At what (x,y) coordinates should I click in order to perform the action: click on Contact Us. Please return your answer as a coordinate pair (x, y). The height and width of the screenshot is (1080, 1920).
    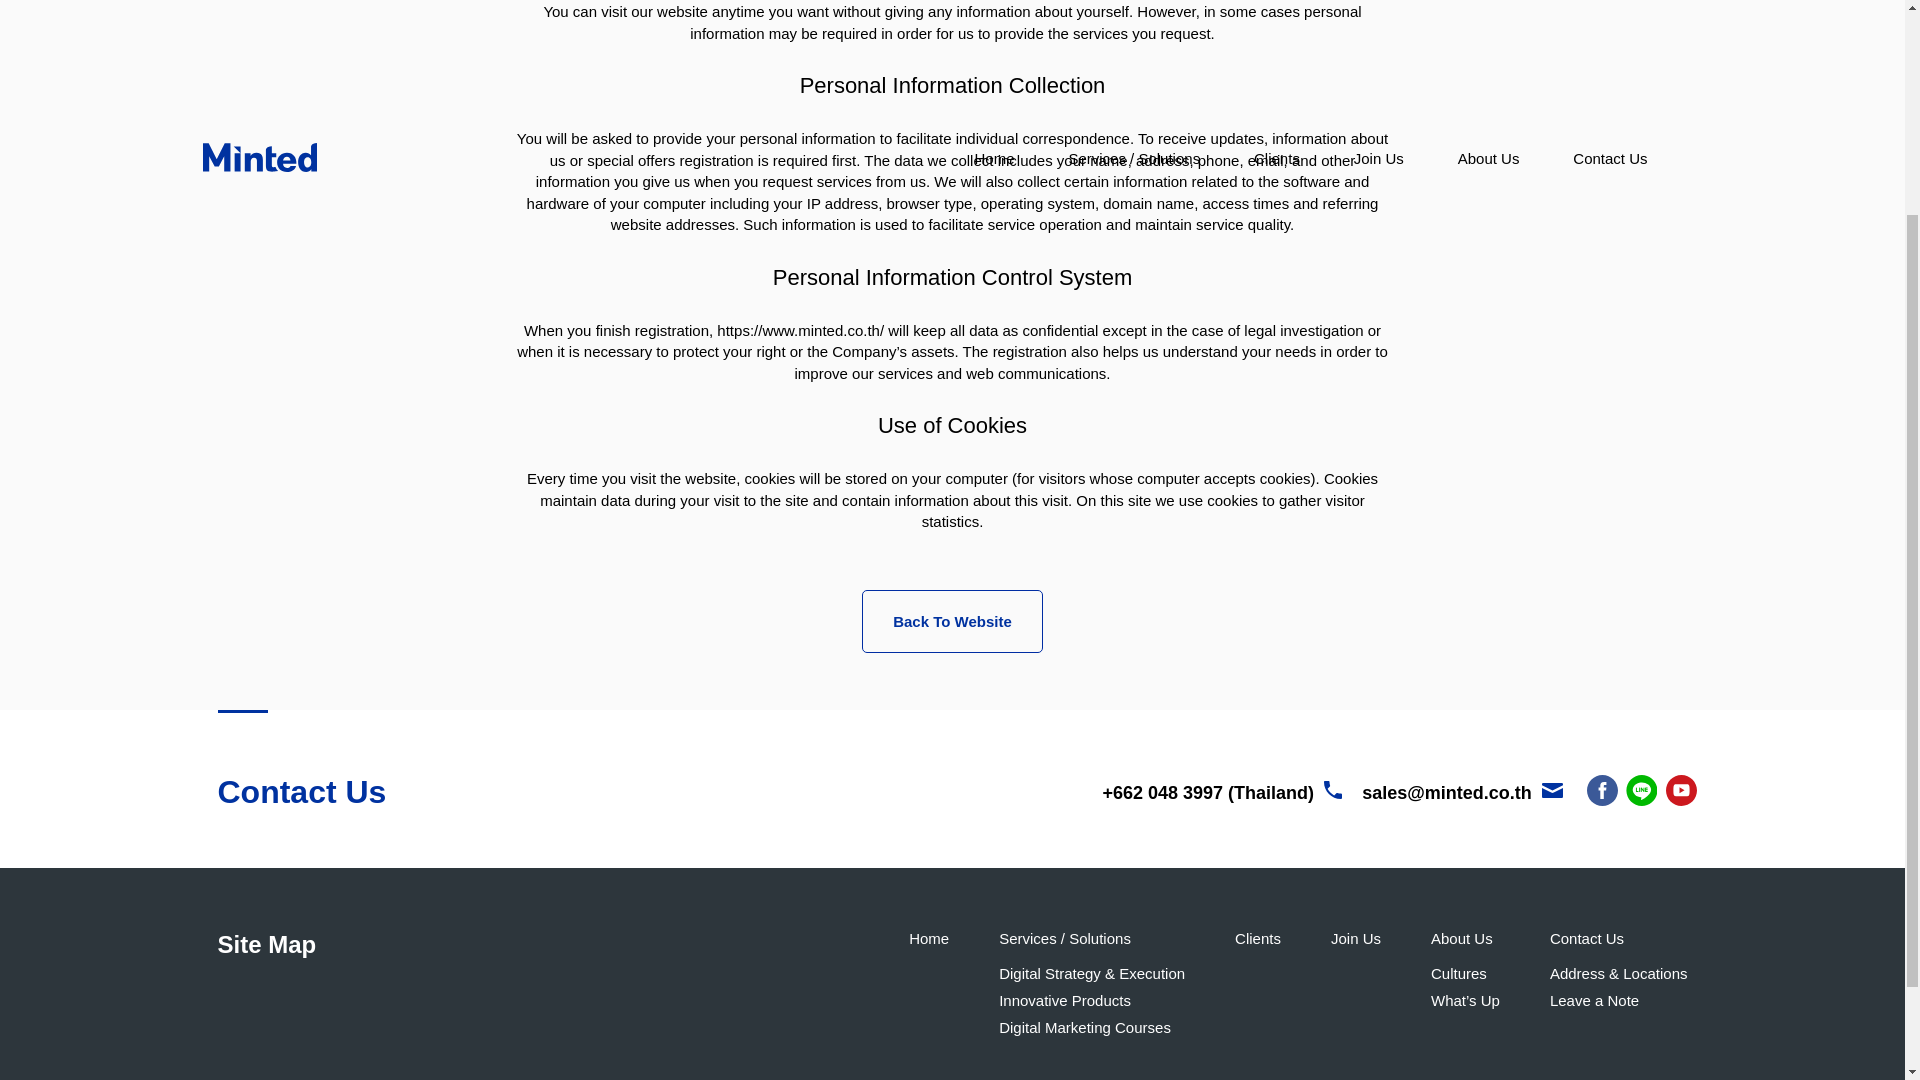
    Looking at the image, I should click on (1586, 938).